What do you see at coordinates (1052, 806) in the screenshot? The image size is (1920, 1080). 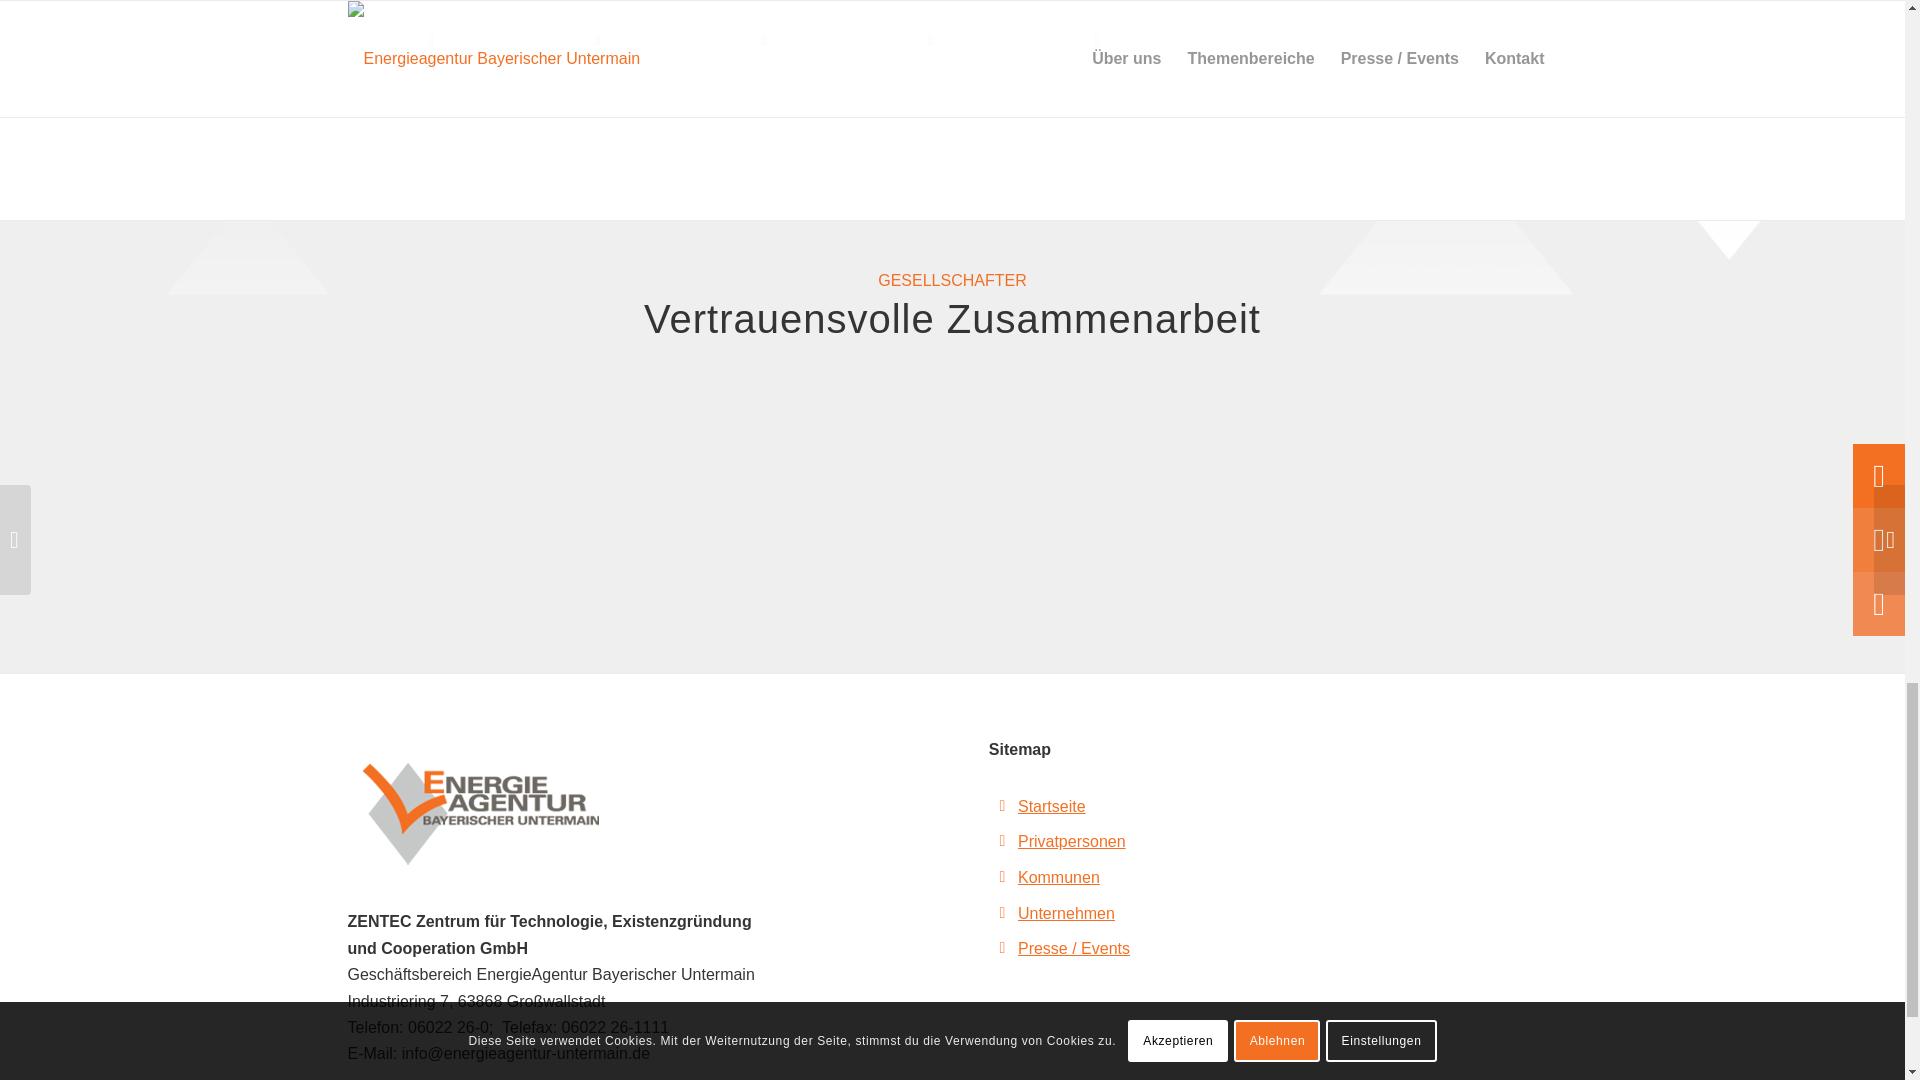 I see `Startseite ` at bounding box center [1052, 806].